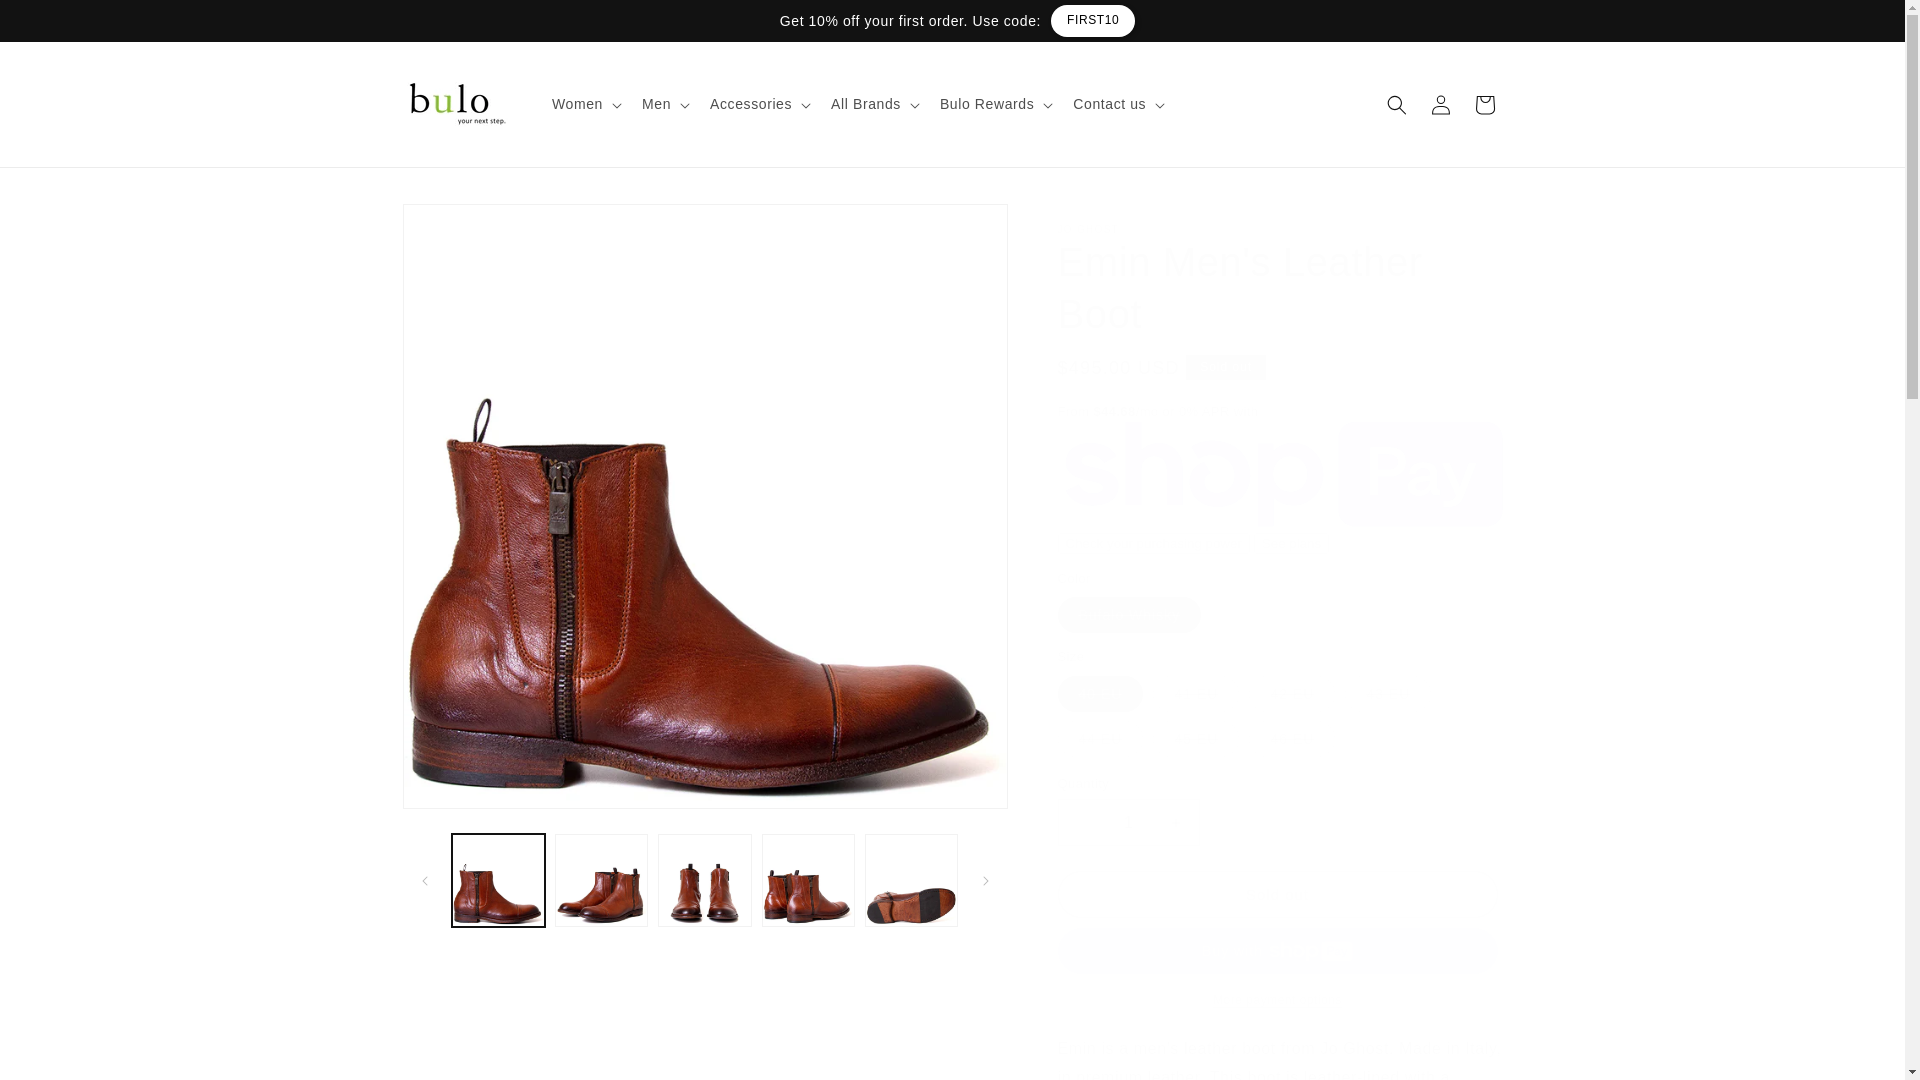 This screenshot has height=1080, width=1920. Describe the element at coordinates (1128, 822) in the screenshot. I see `1` at that location.